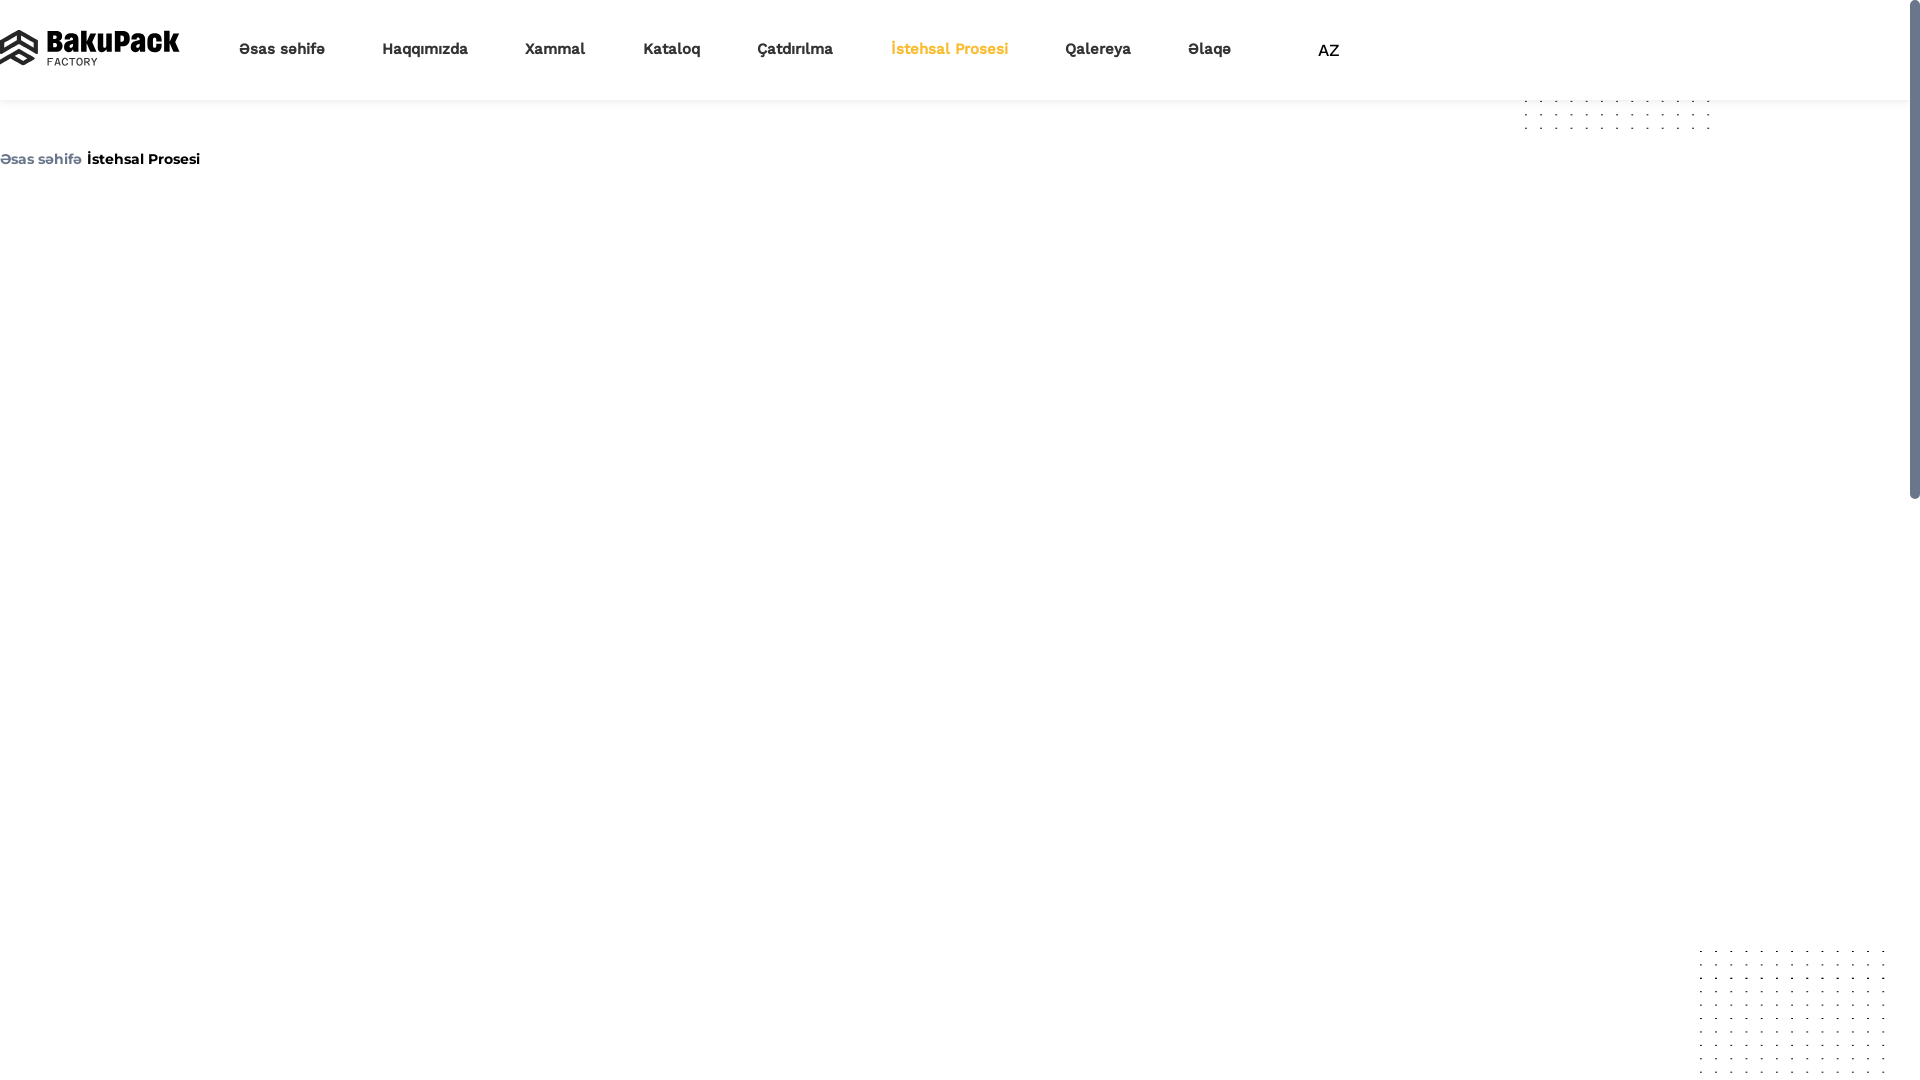 Image resolution: width=1920 pixels, height=1080 pixels. What do you see at coordinates (1098, 49) in the screenshot?
I see `Qalereya` at bounding box center [1098, 49].